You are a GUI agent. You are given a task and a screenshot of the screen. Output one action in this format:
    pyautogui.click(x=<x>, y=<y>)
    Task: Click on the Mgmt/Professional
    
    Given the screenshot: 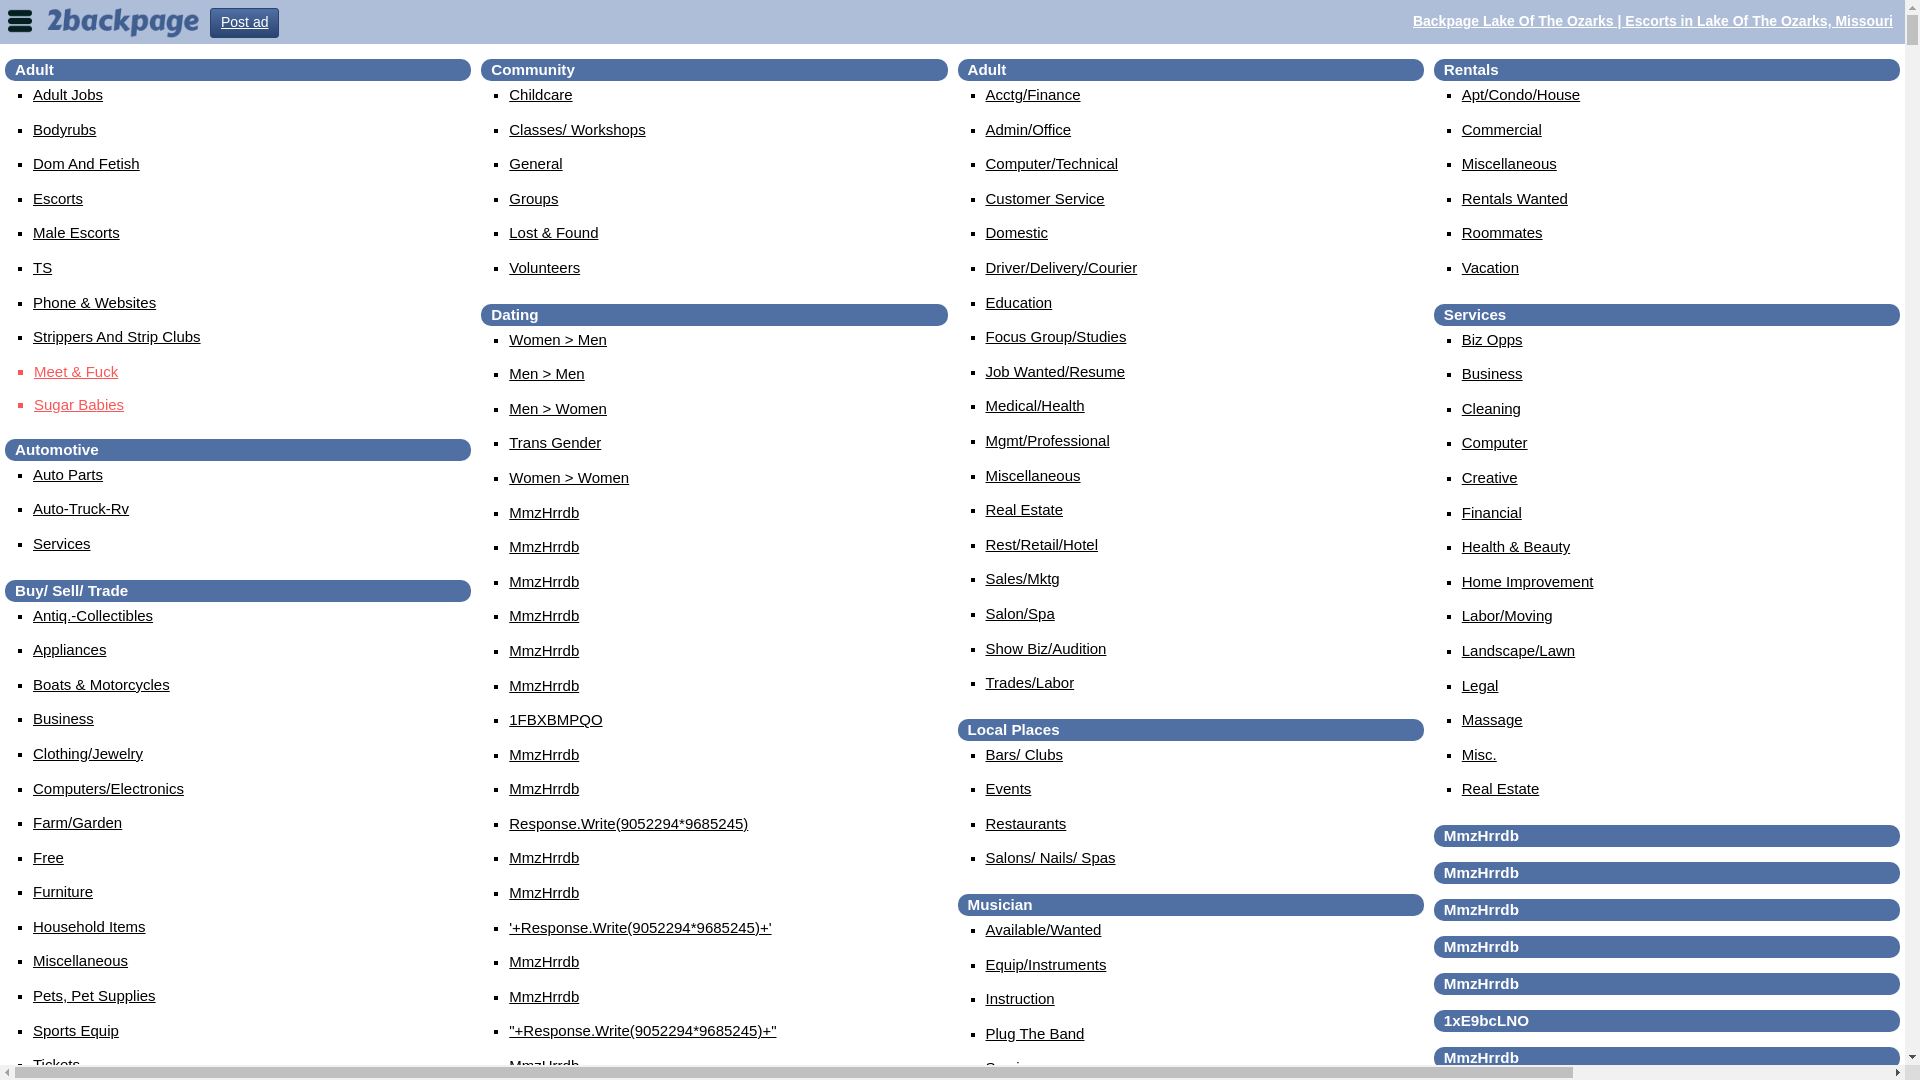 What is the action you would take?
    pyautogui.click(x=1048, y=440)
    